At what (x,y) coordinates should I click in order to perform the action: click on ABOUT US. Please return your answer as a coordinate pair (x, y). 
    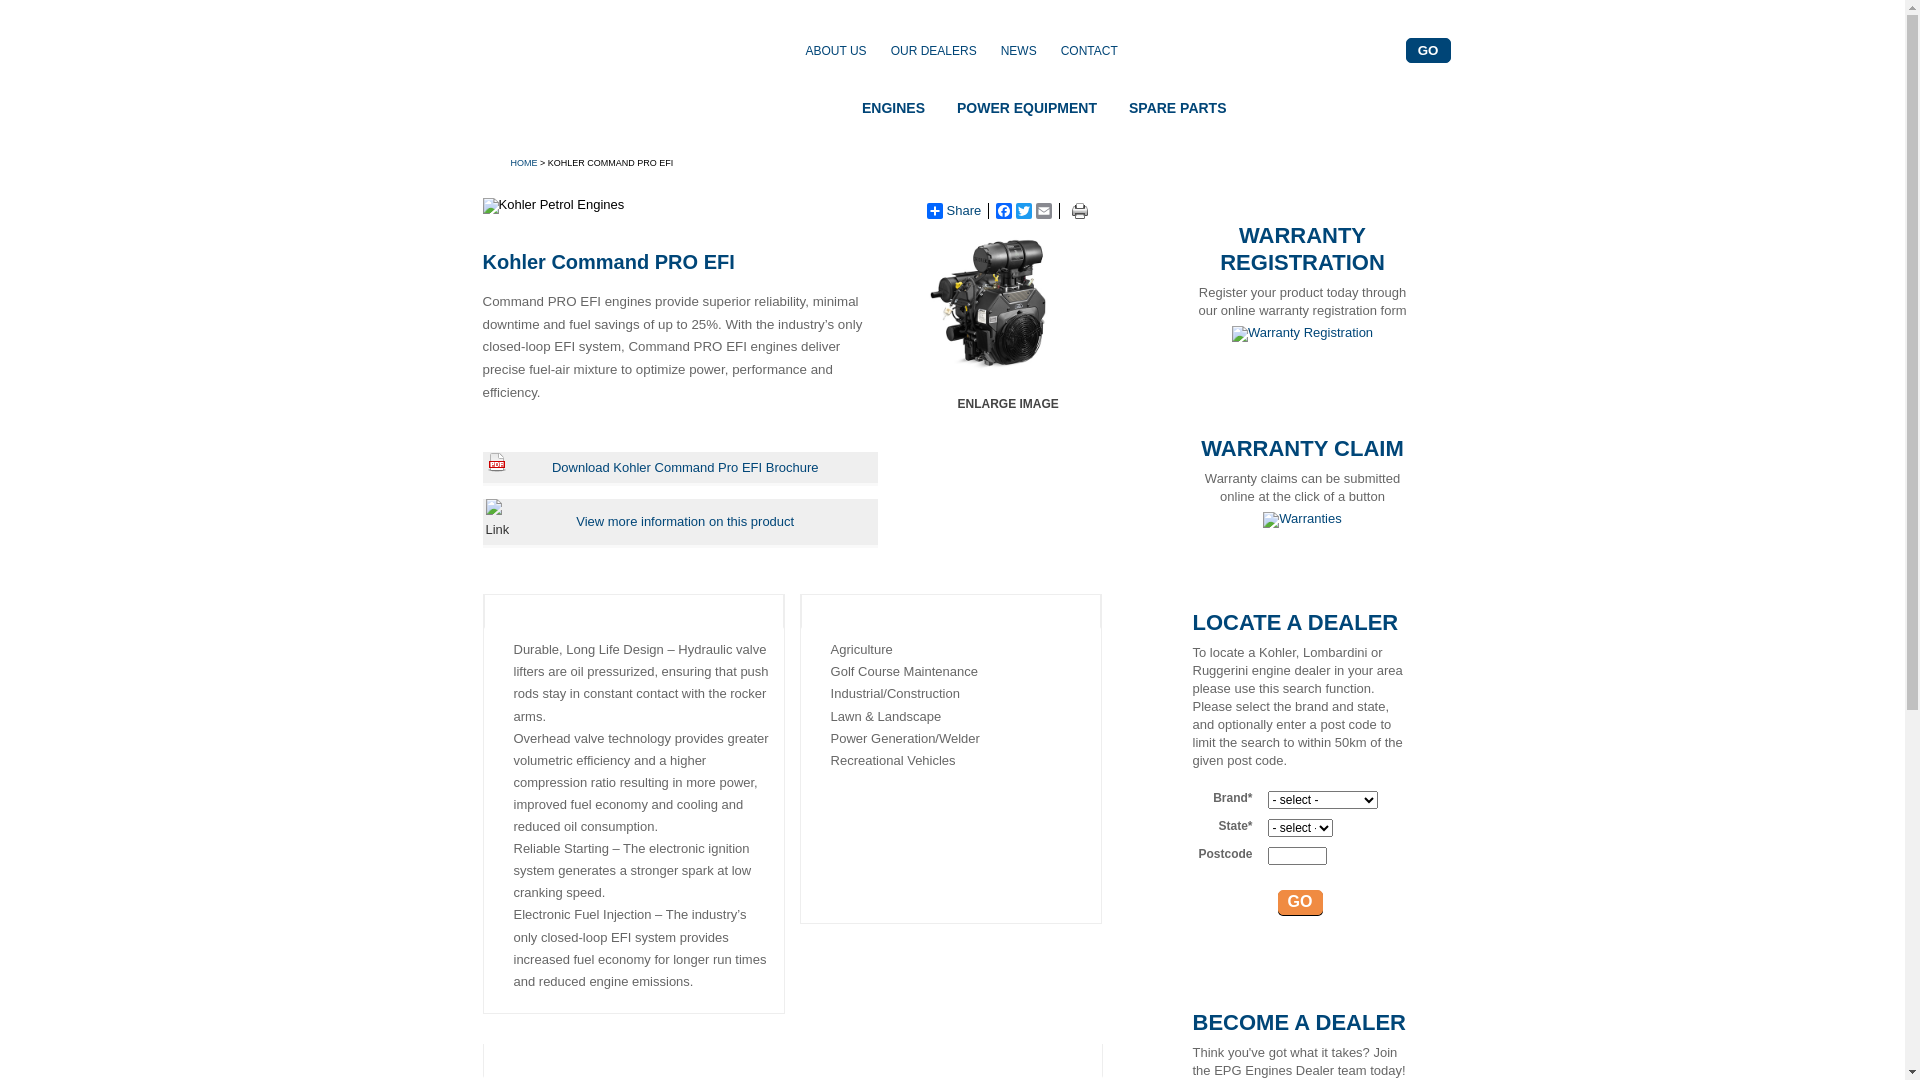
    Looking at the image, I should click on (836, 51).